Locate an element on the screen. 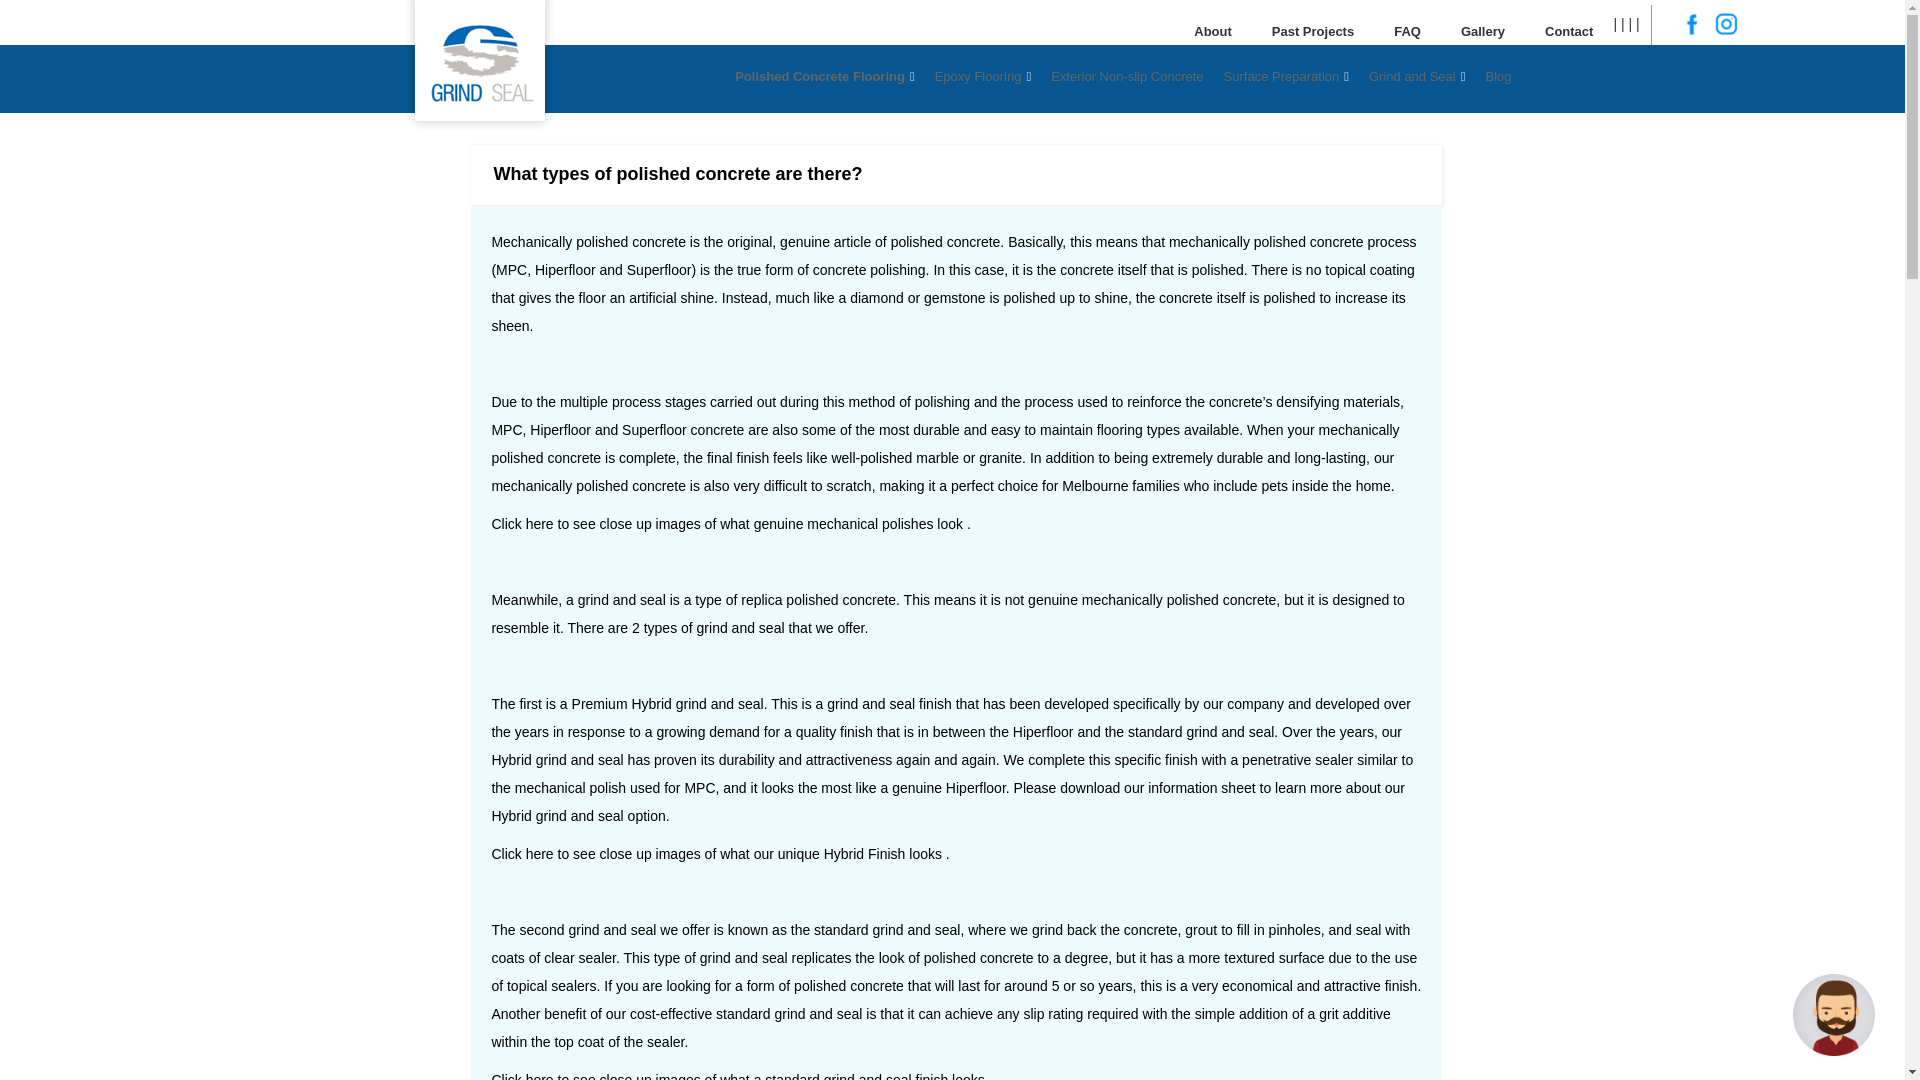  Gallery is located at coordinates (1482, 32).